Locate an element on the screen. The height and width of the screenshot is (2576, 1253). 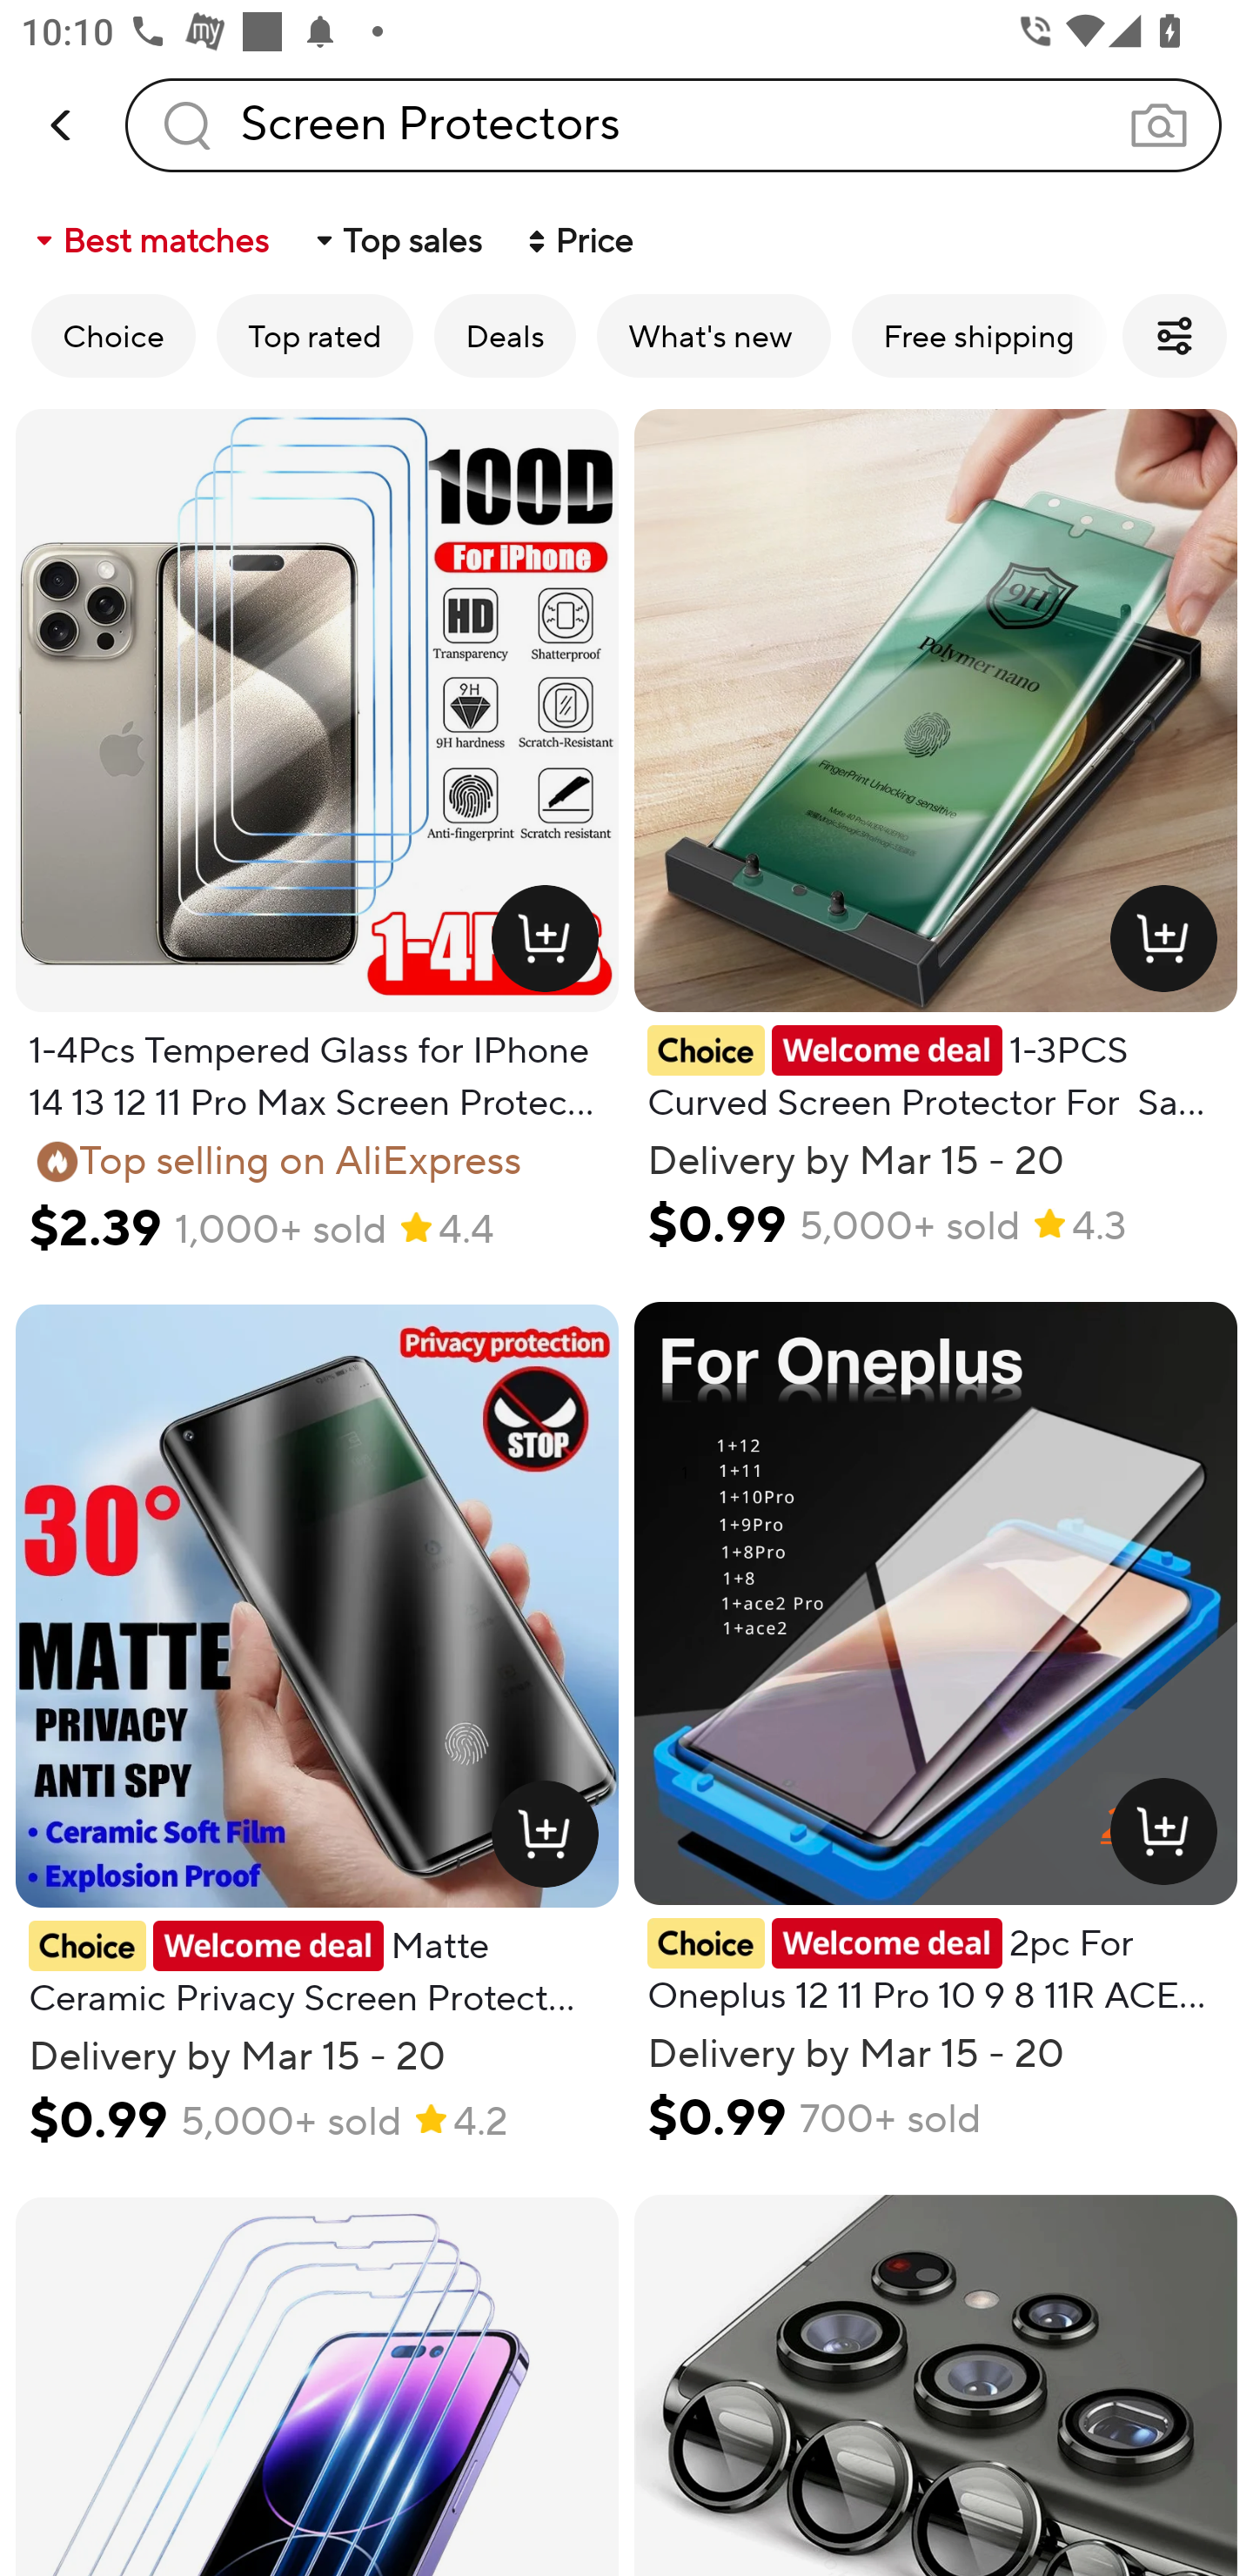
Top sales is located at coordinates (397, 240).